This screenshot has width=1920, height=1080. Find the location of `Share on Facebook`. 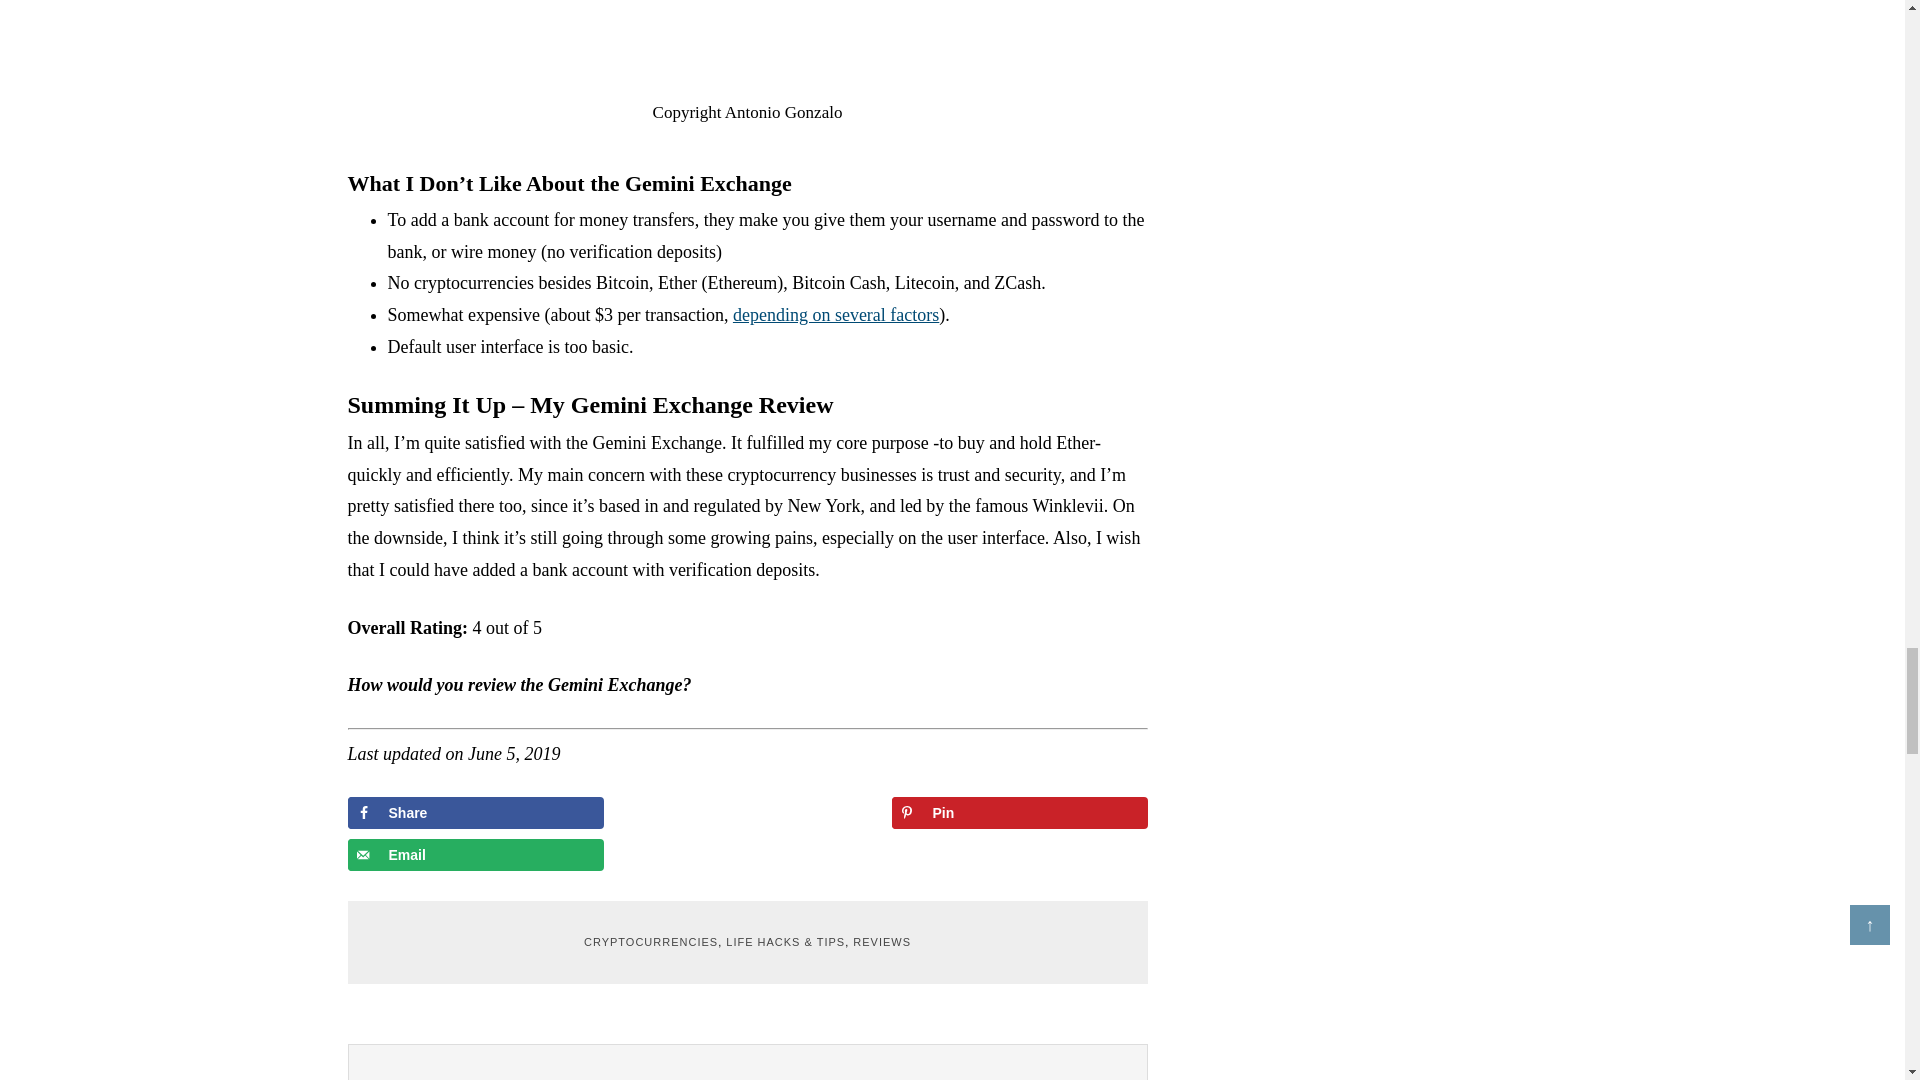

Share on Facebook is located at coordinates (476, 813).